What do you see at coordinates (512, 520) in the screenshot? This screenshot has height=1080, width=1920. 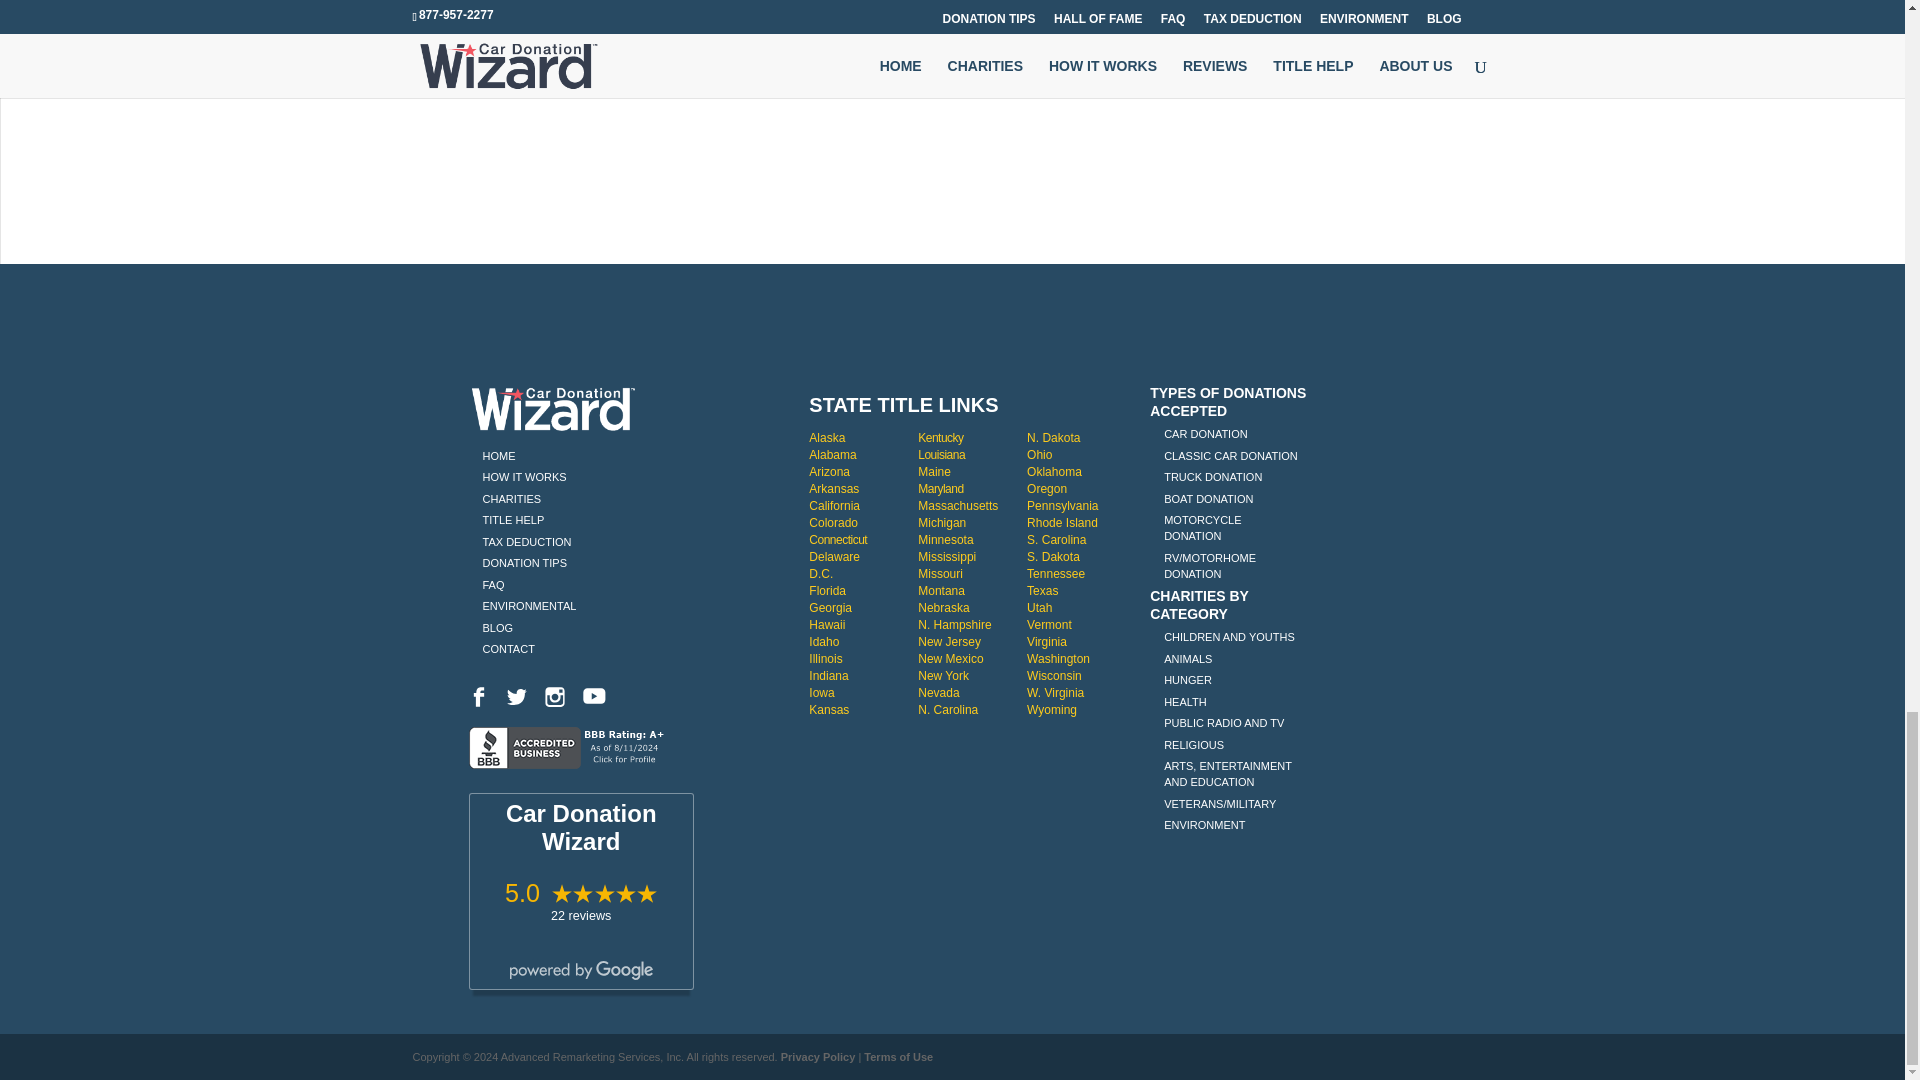 I see `TITLE HELP` at bounding box center [512, 520].